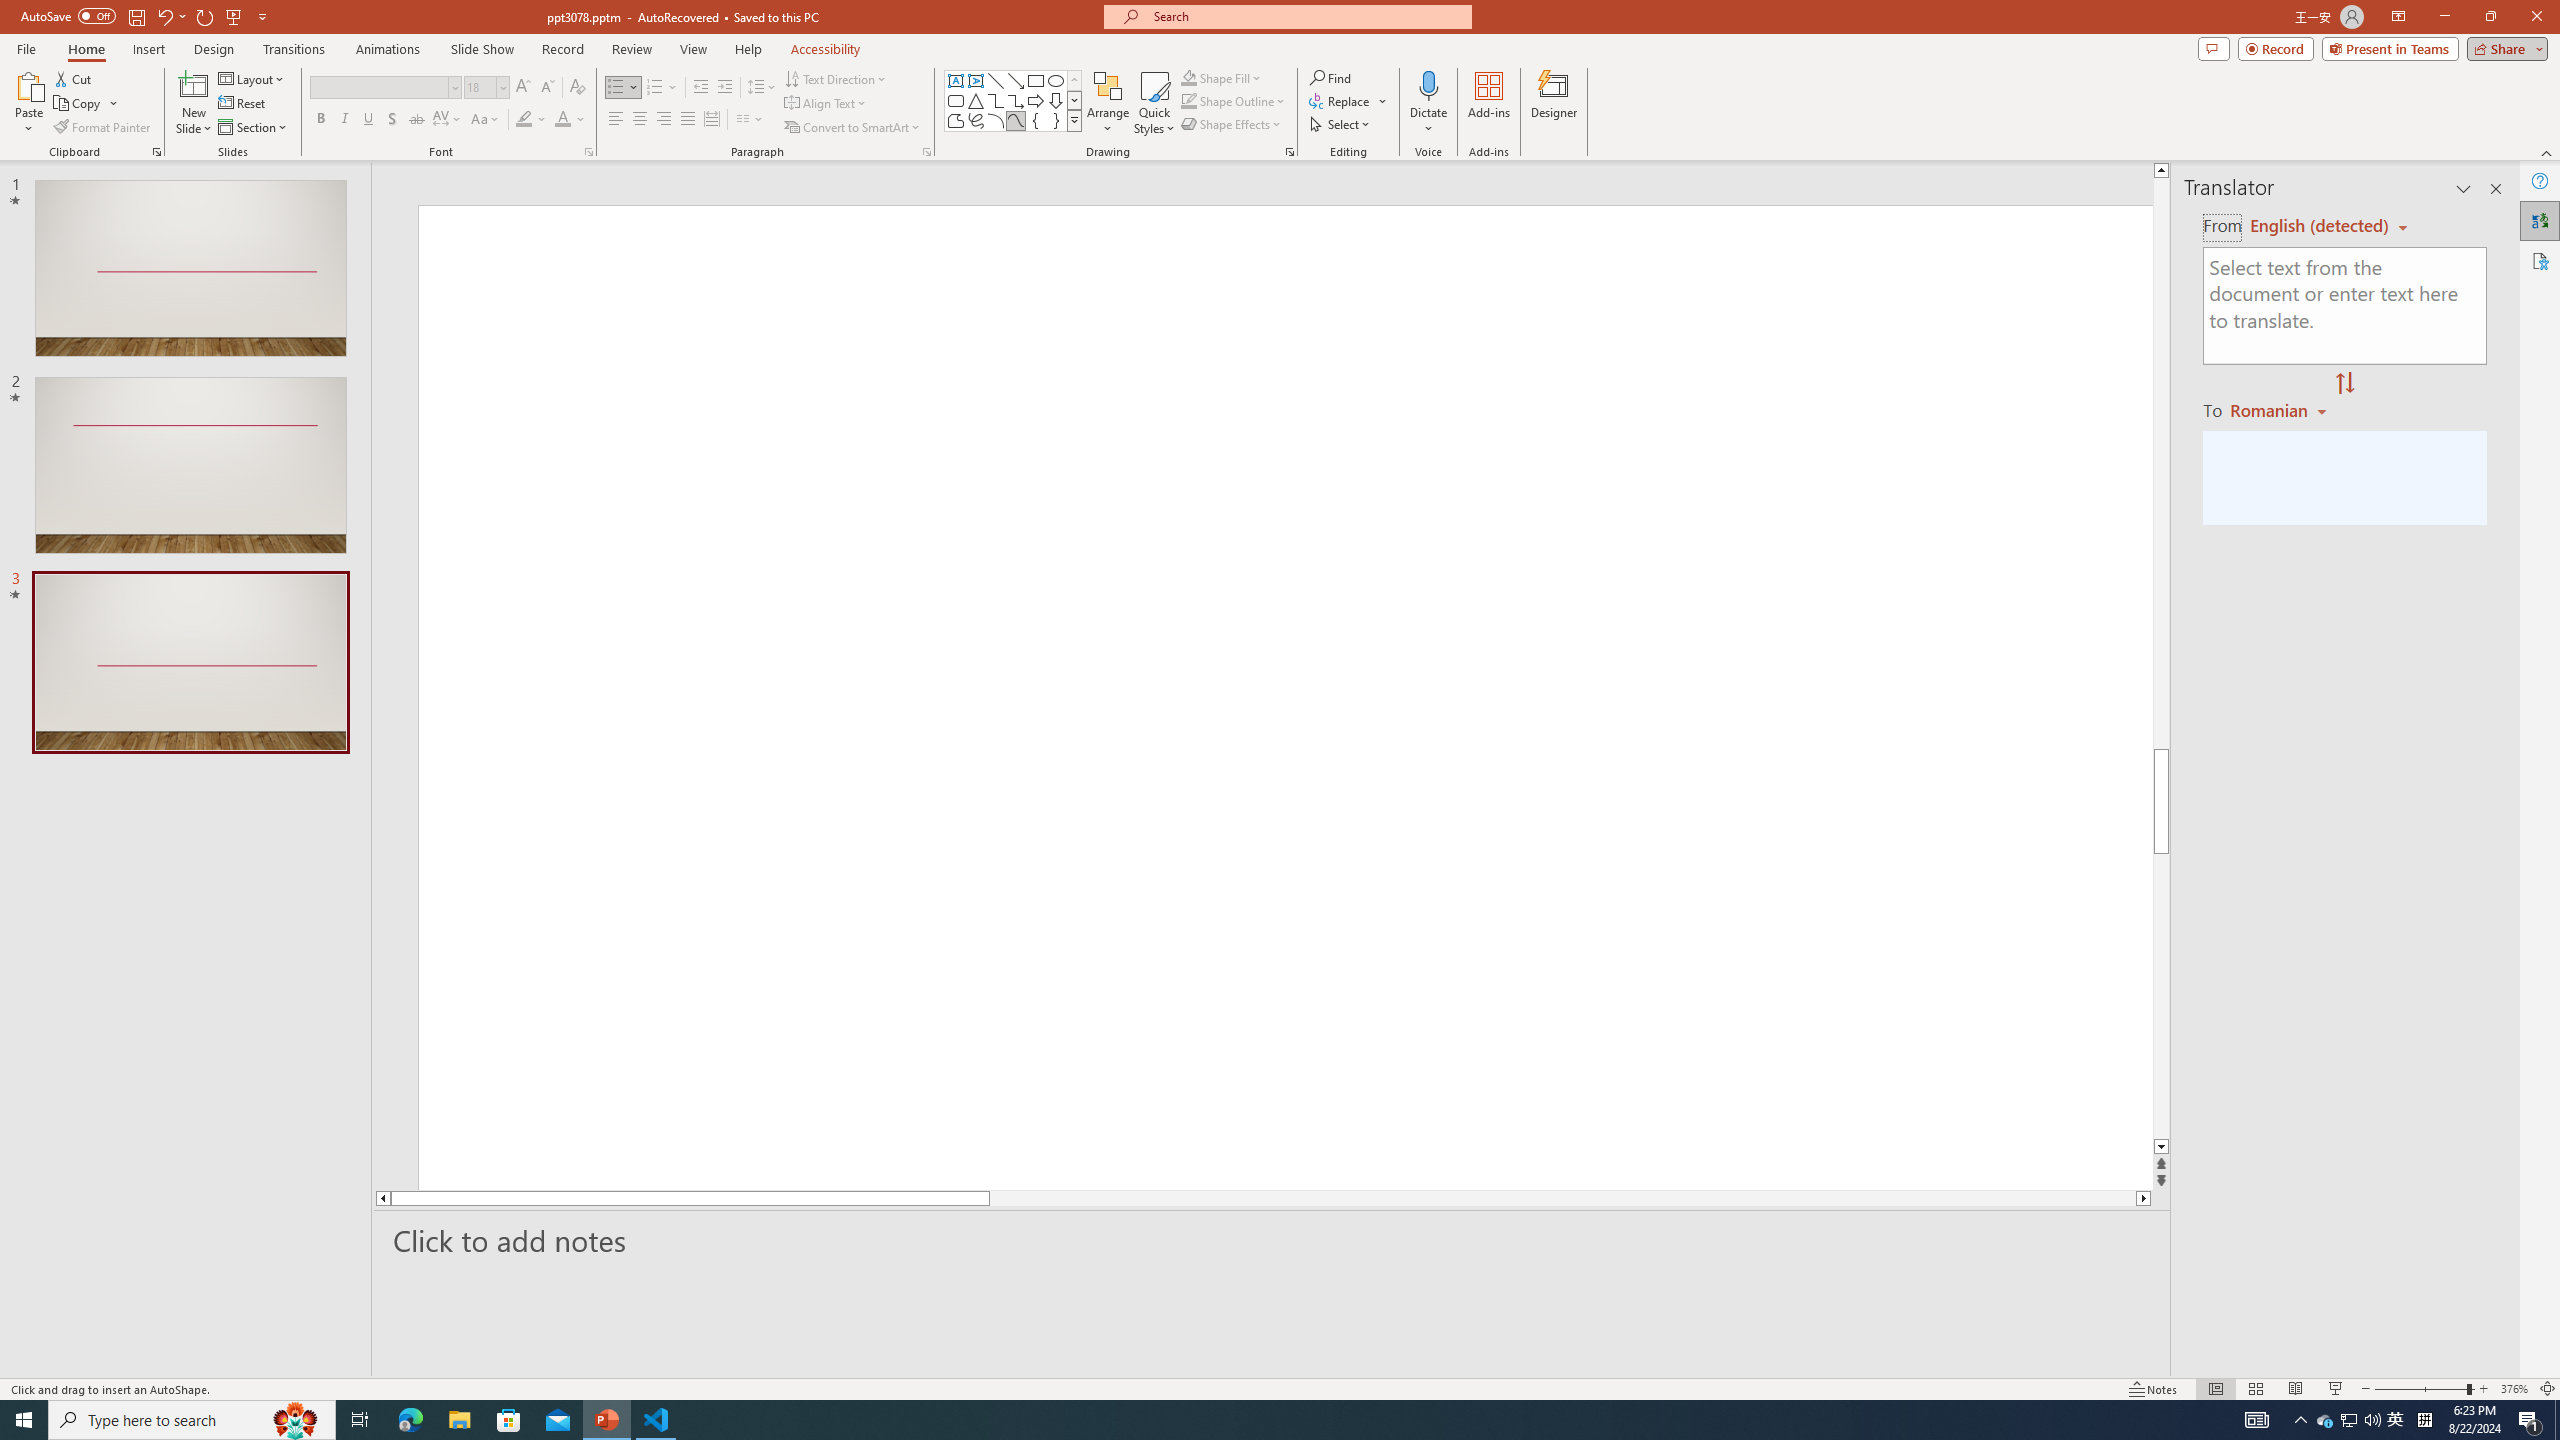  I want to click on Font, so click(384, 88).